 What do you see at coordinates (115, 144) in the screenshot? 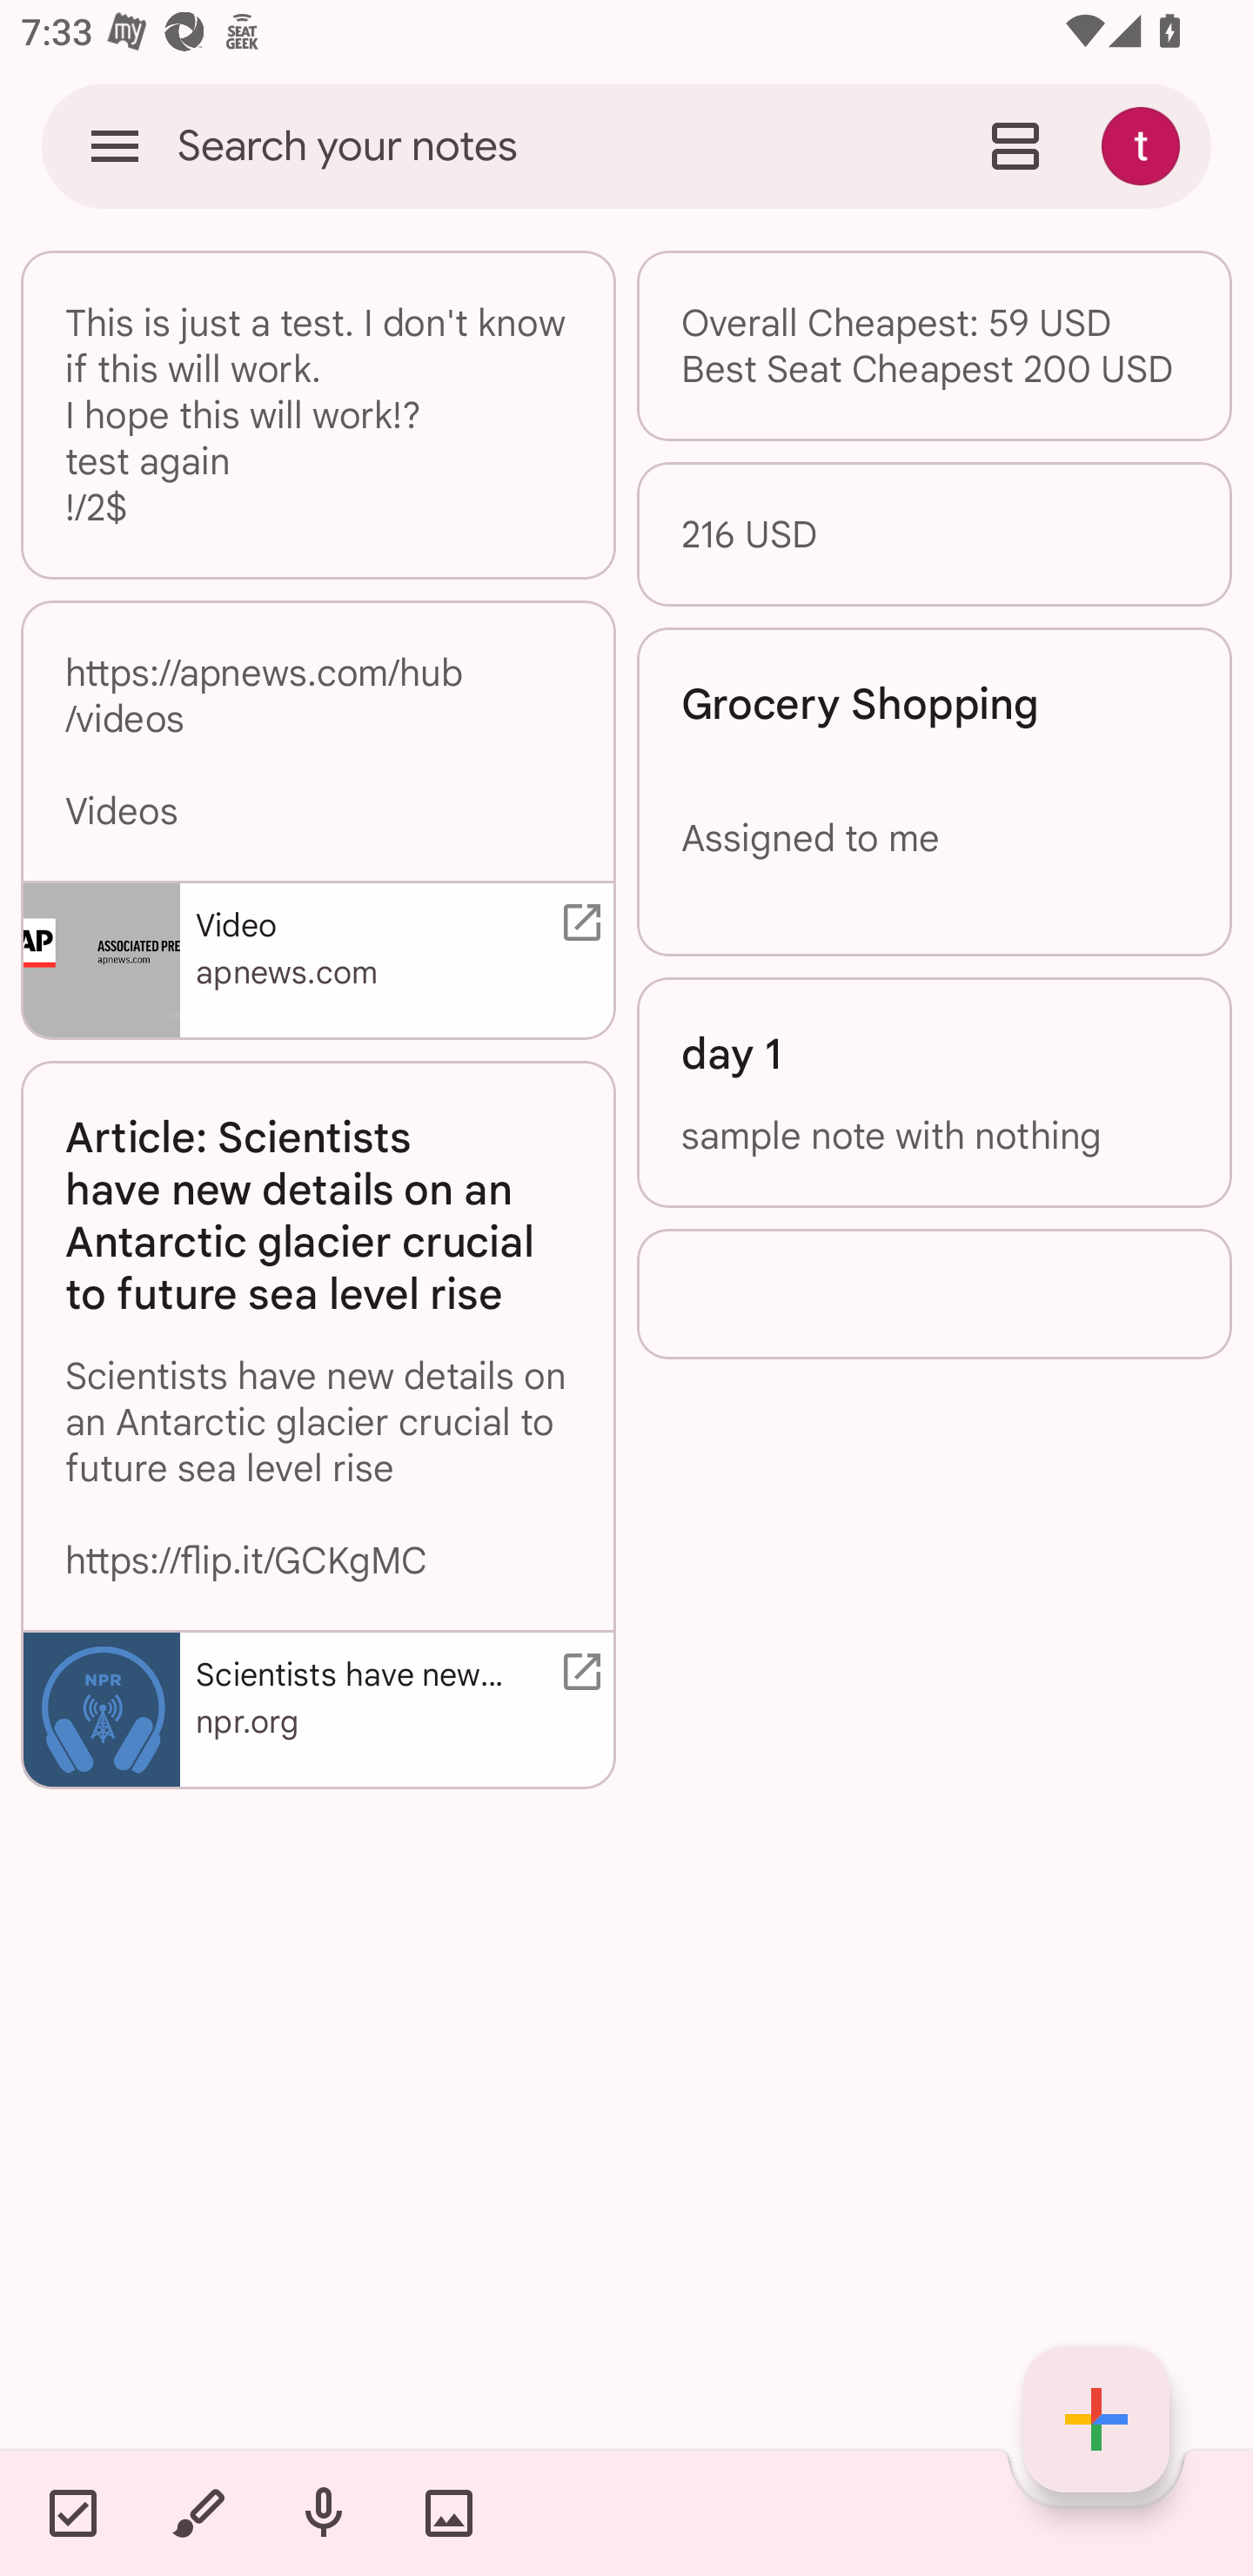
I see `Open navigation drawer` at bounding box center [115, 144].